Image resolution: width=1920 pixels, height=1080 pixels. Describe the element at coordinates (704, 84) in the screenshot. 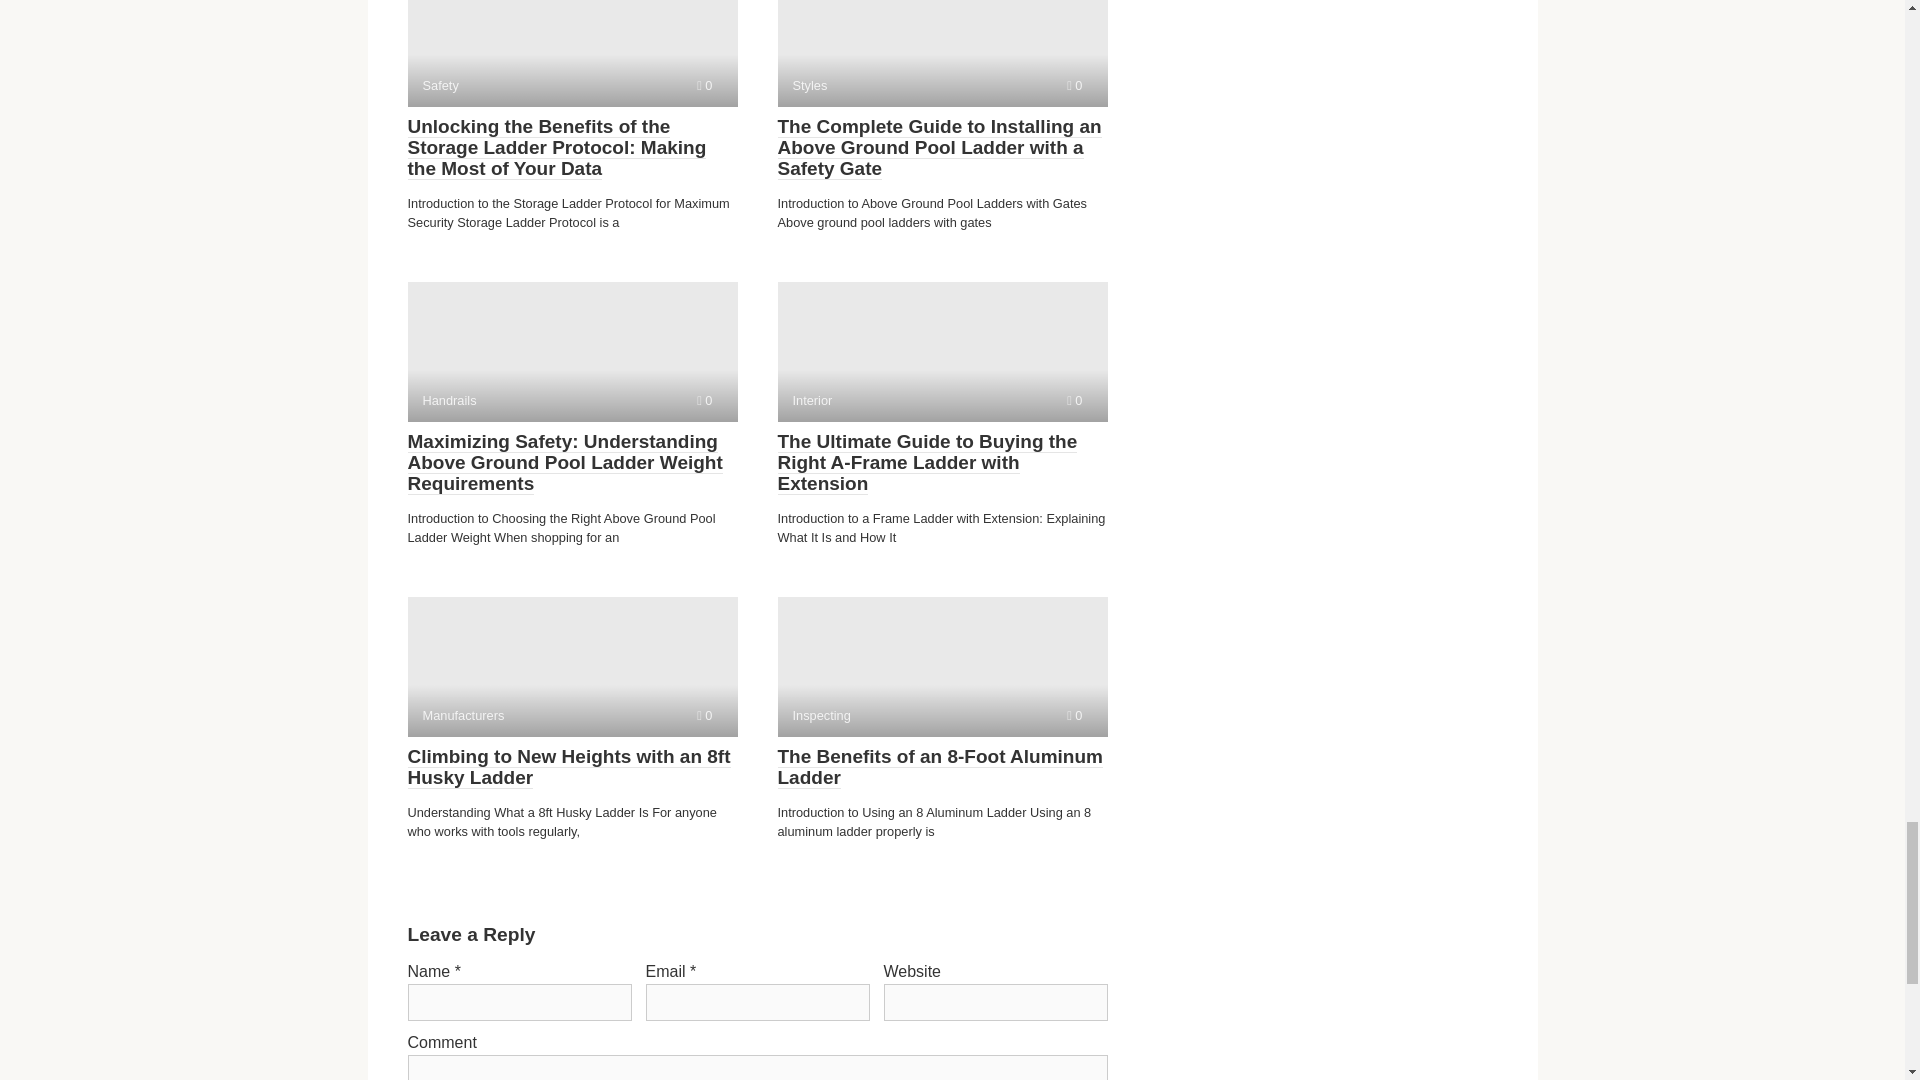

I see `Comments` at that location.